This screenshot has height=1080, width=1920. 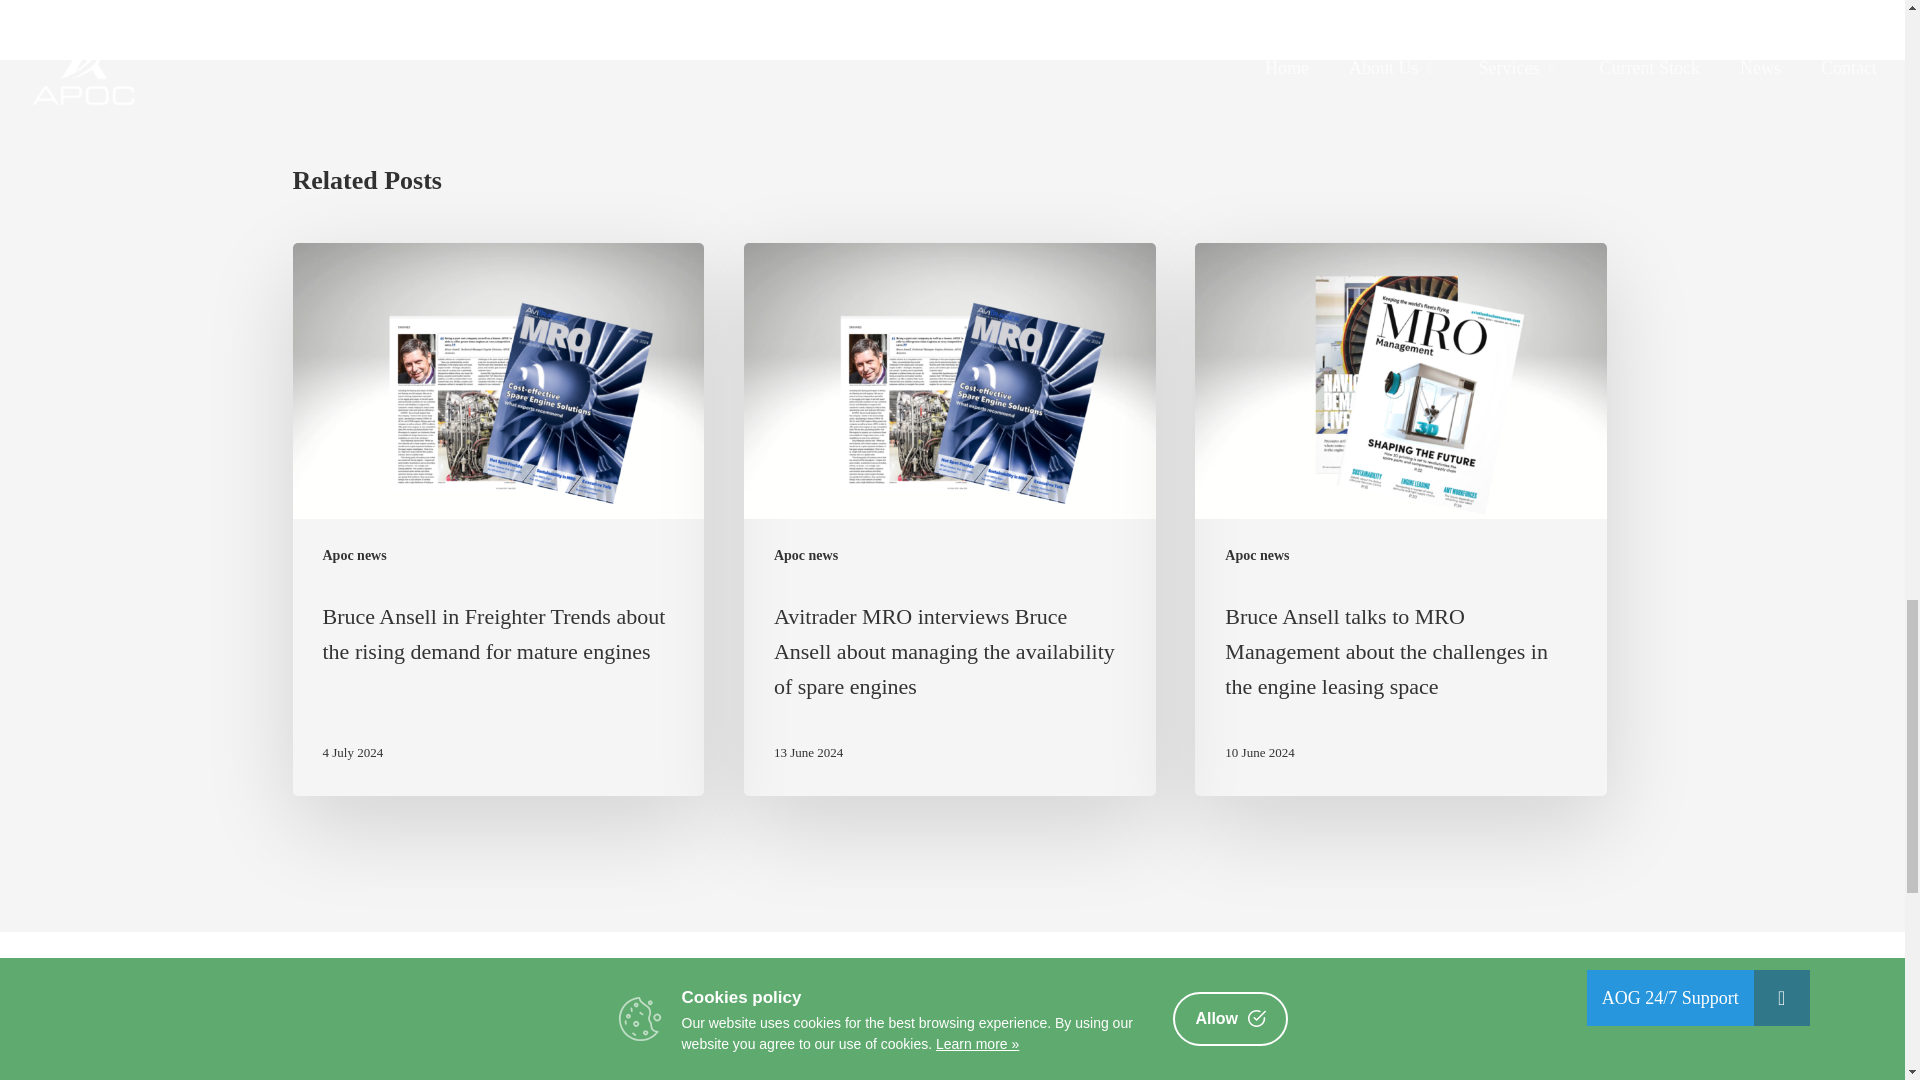 What do you see at coordinates (1256, 555) in the screenshot?
I see `Apoc news` at bounding box center [1256, 555].